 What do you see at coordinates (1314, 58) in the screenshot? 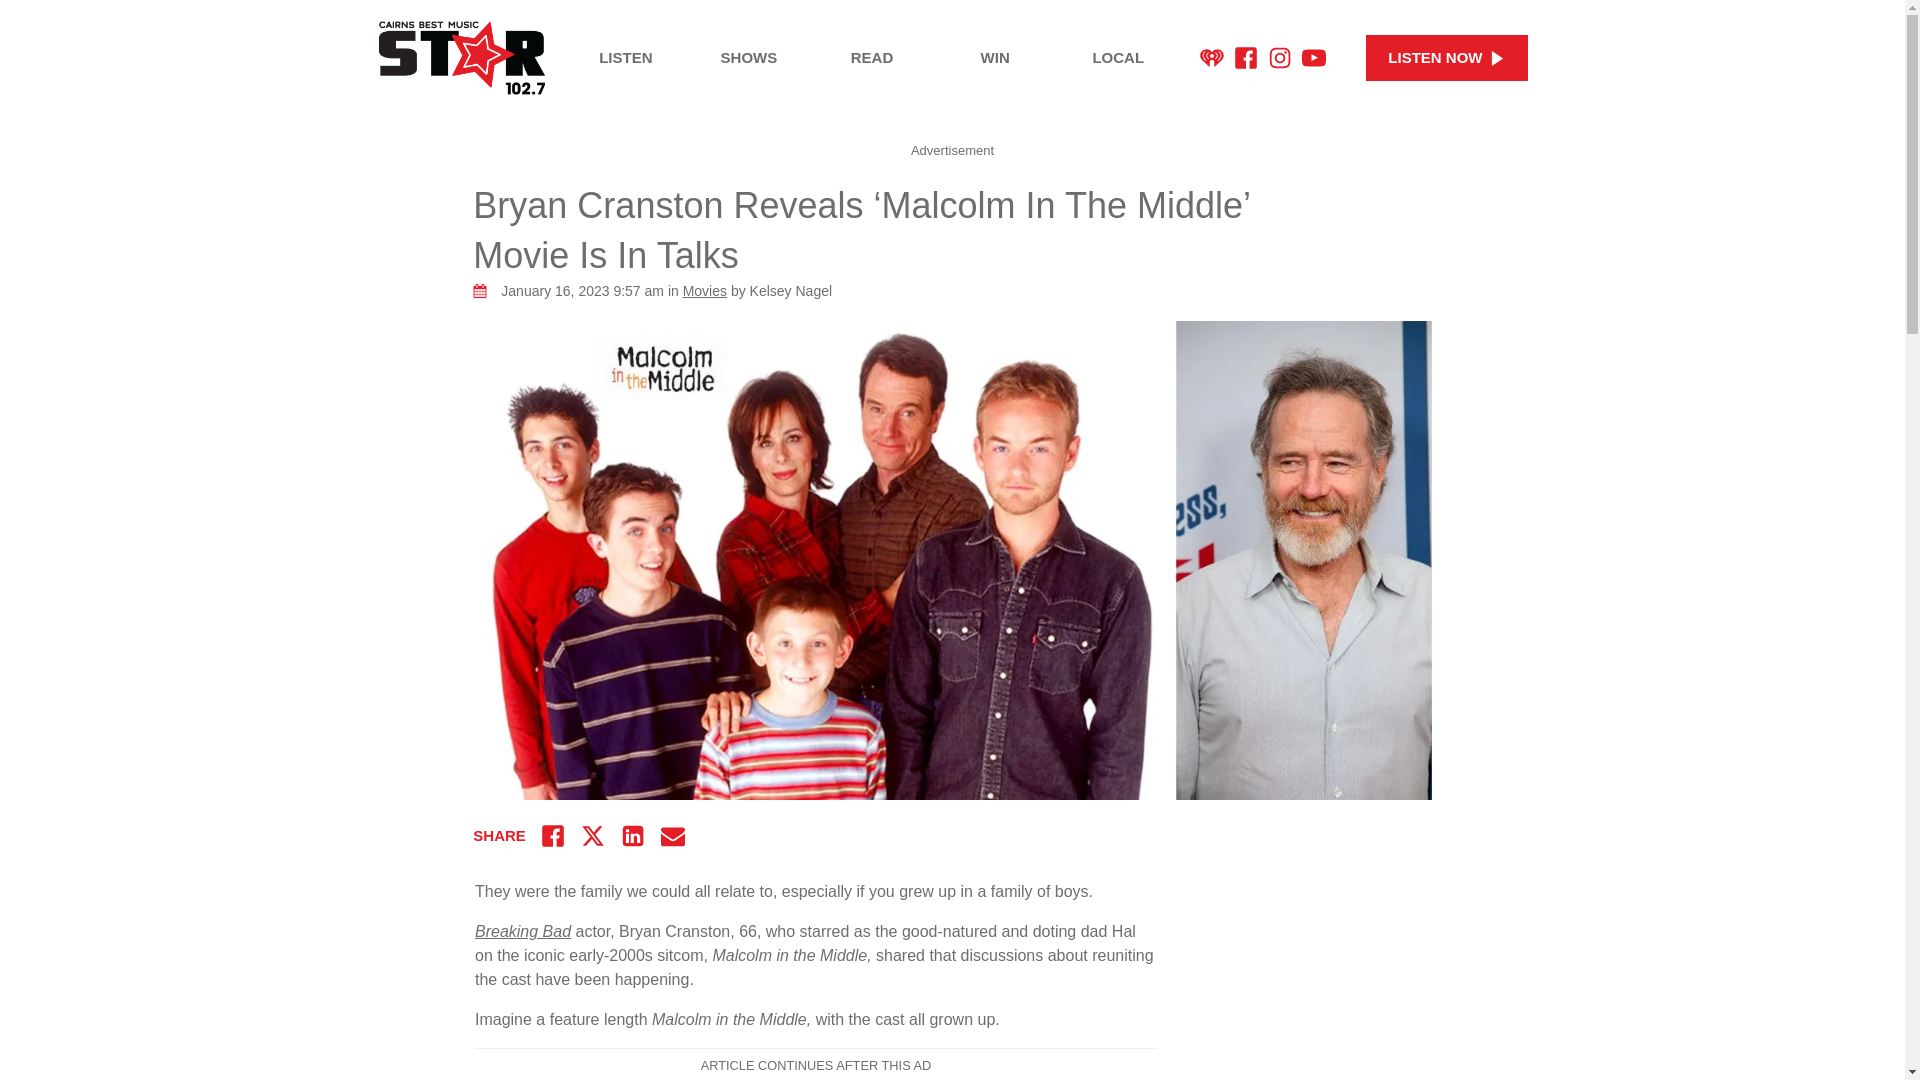
I see `YouTube` at bounding box center [1314, 58].